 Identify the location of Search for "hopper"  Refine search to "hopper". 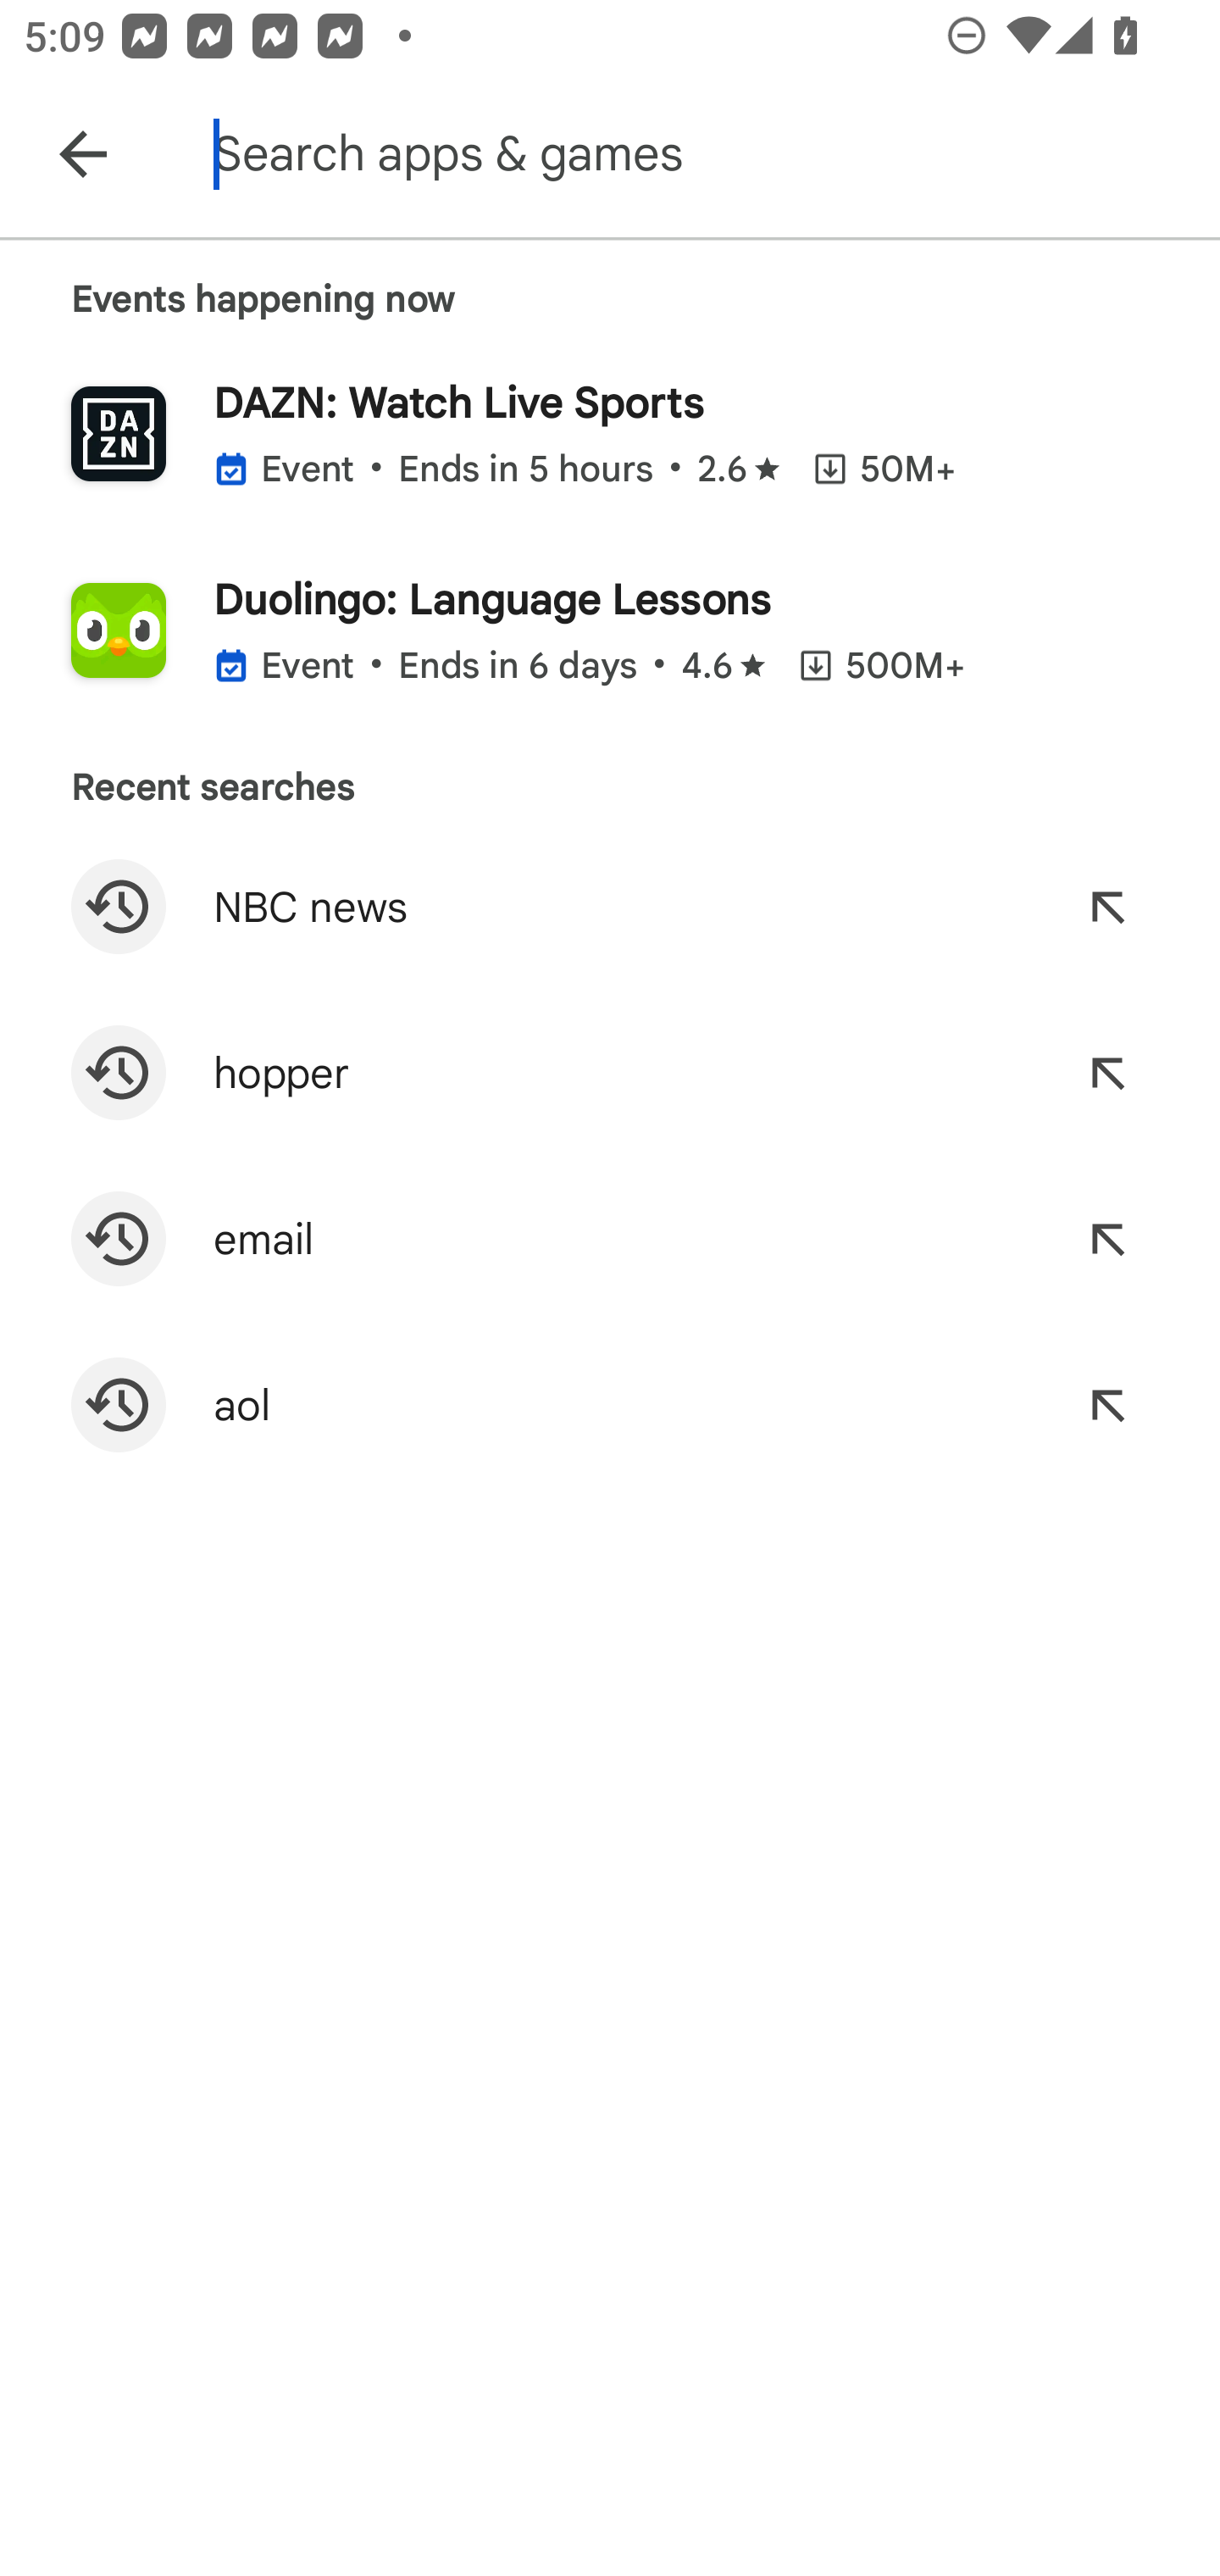
(610, 1073).